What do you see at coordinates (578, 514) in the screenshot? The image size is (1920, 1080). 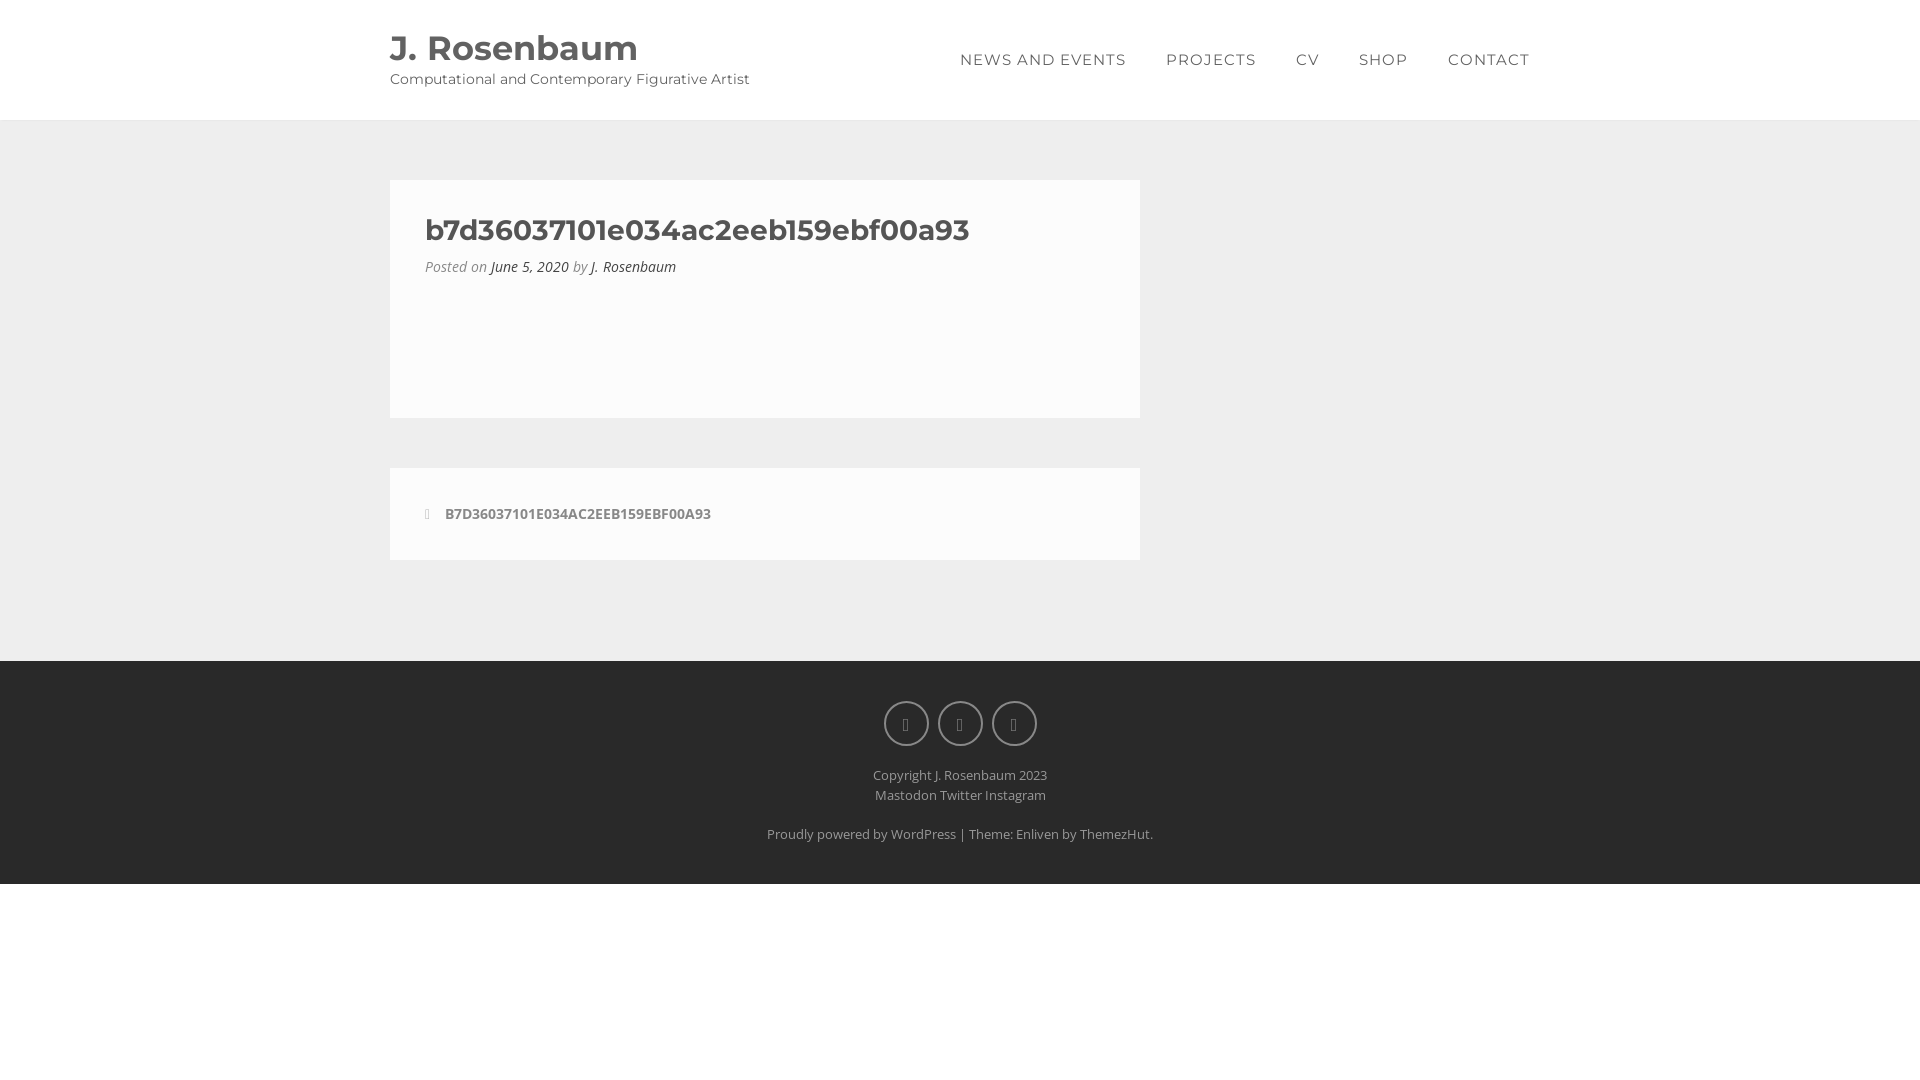 I see `B7D36037101E034AC2EEB159EBF00A93` at bounding box center [578, 514].